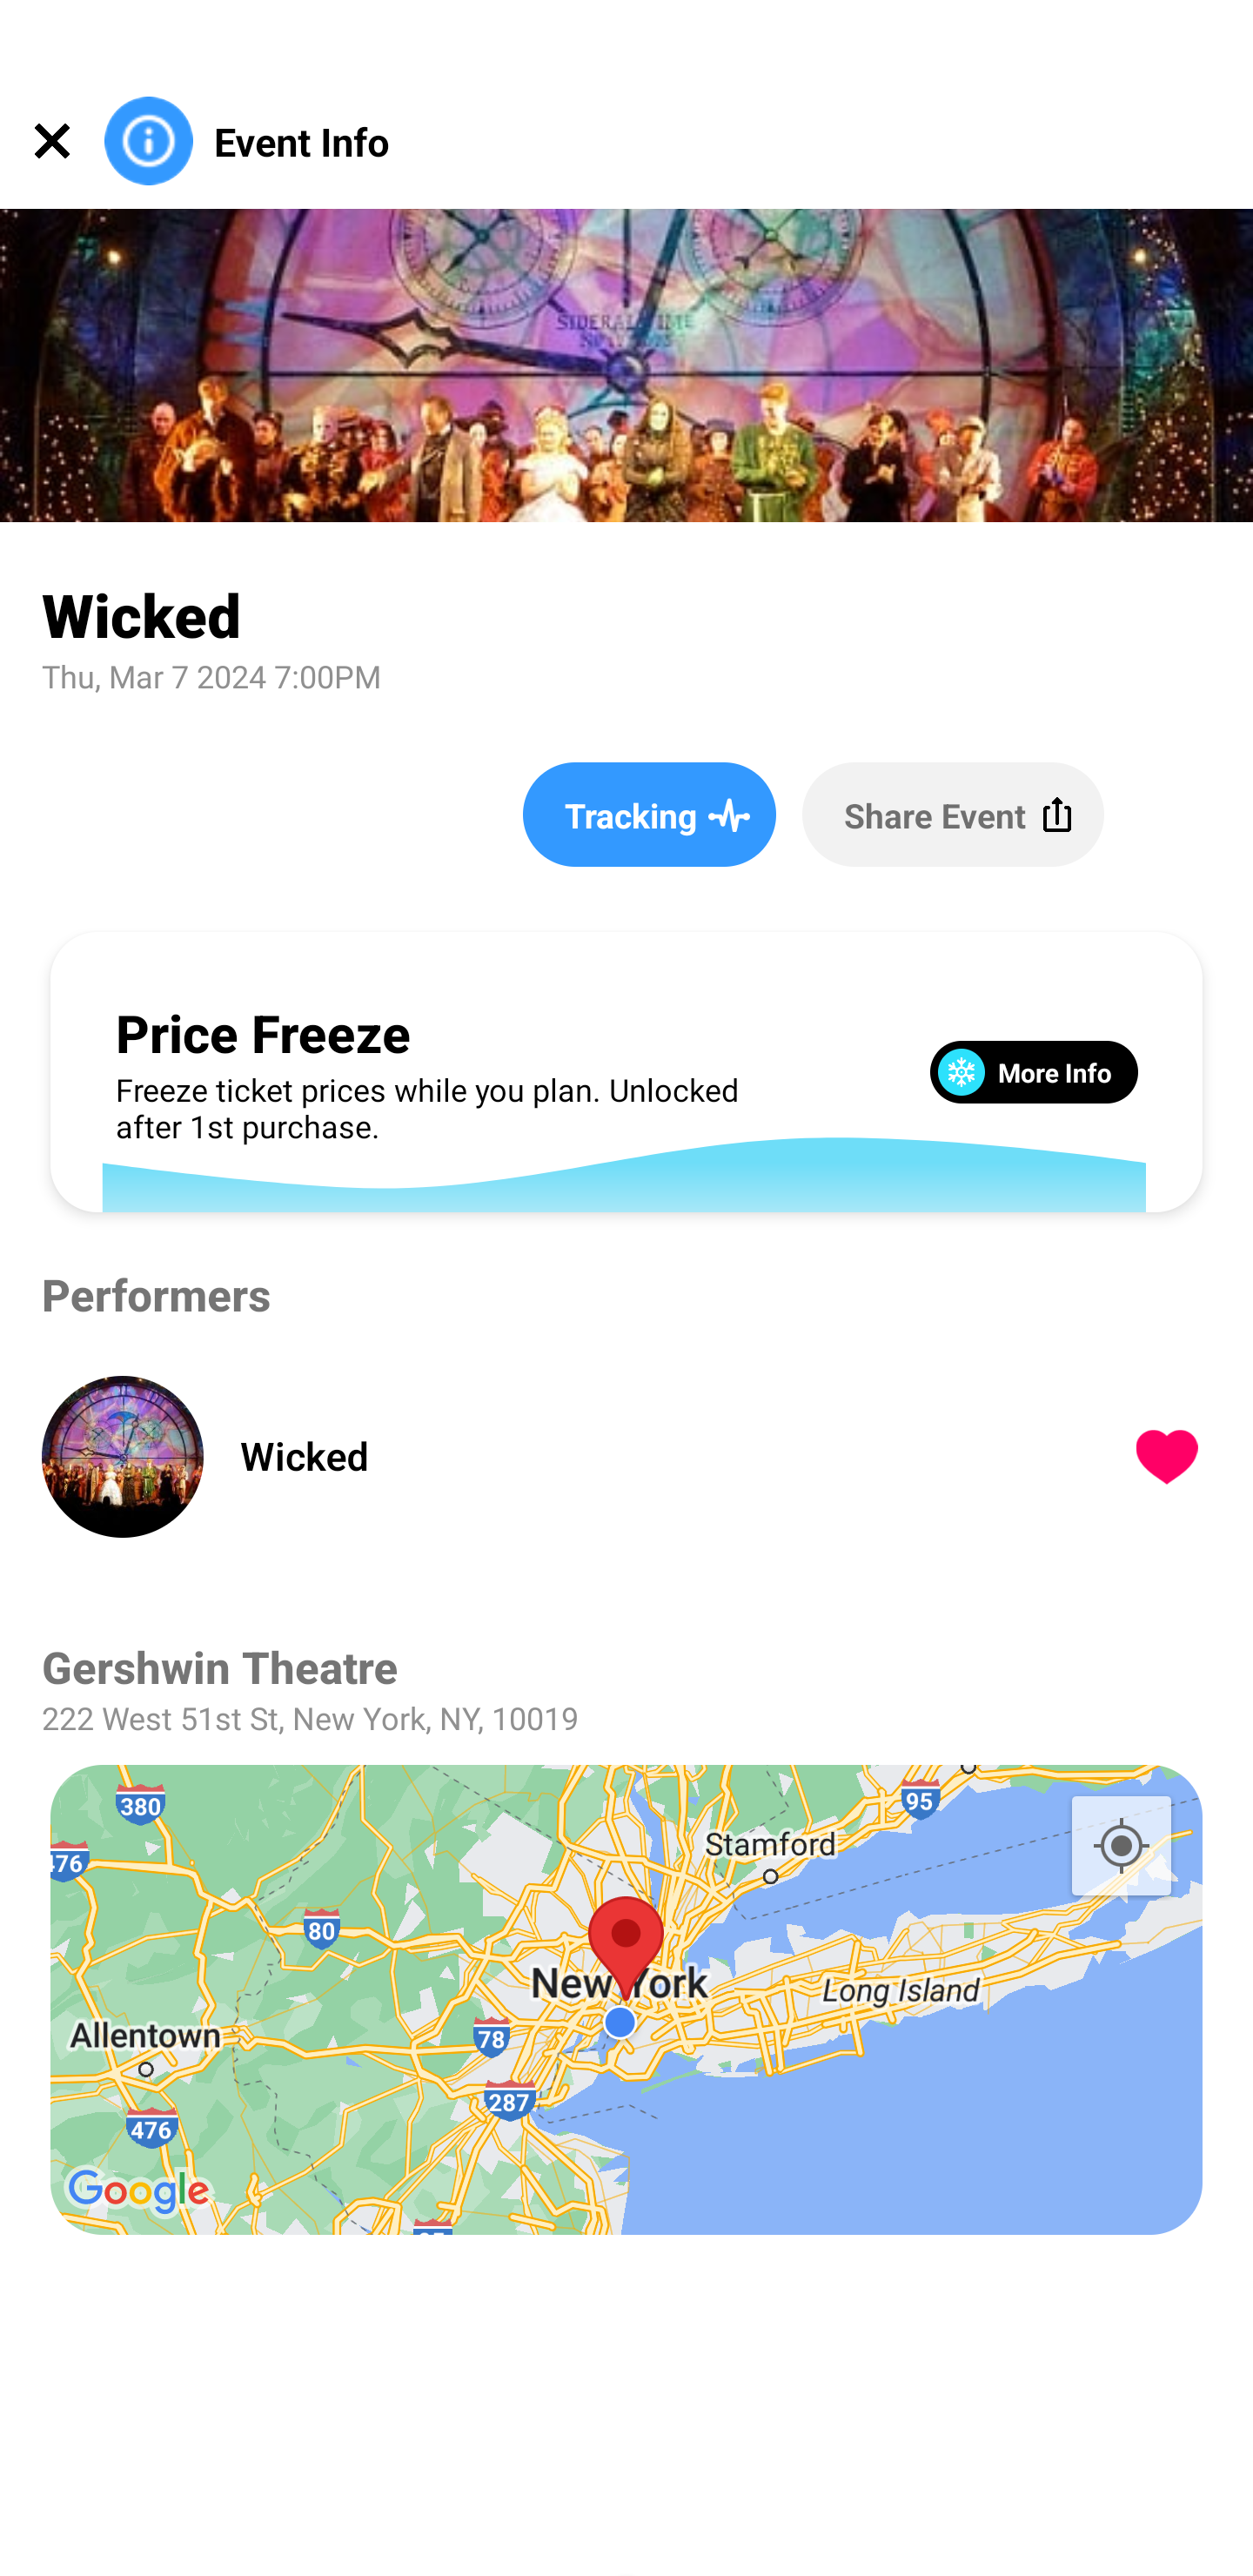 This screenshot has height=2576, width=1253. What do you see at coordinates (952, 814) in the screenshot?
I see `Share Event` at bounding box center [952, 814].